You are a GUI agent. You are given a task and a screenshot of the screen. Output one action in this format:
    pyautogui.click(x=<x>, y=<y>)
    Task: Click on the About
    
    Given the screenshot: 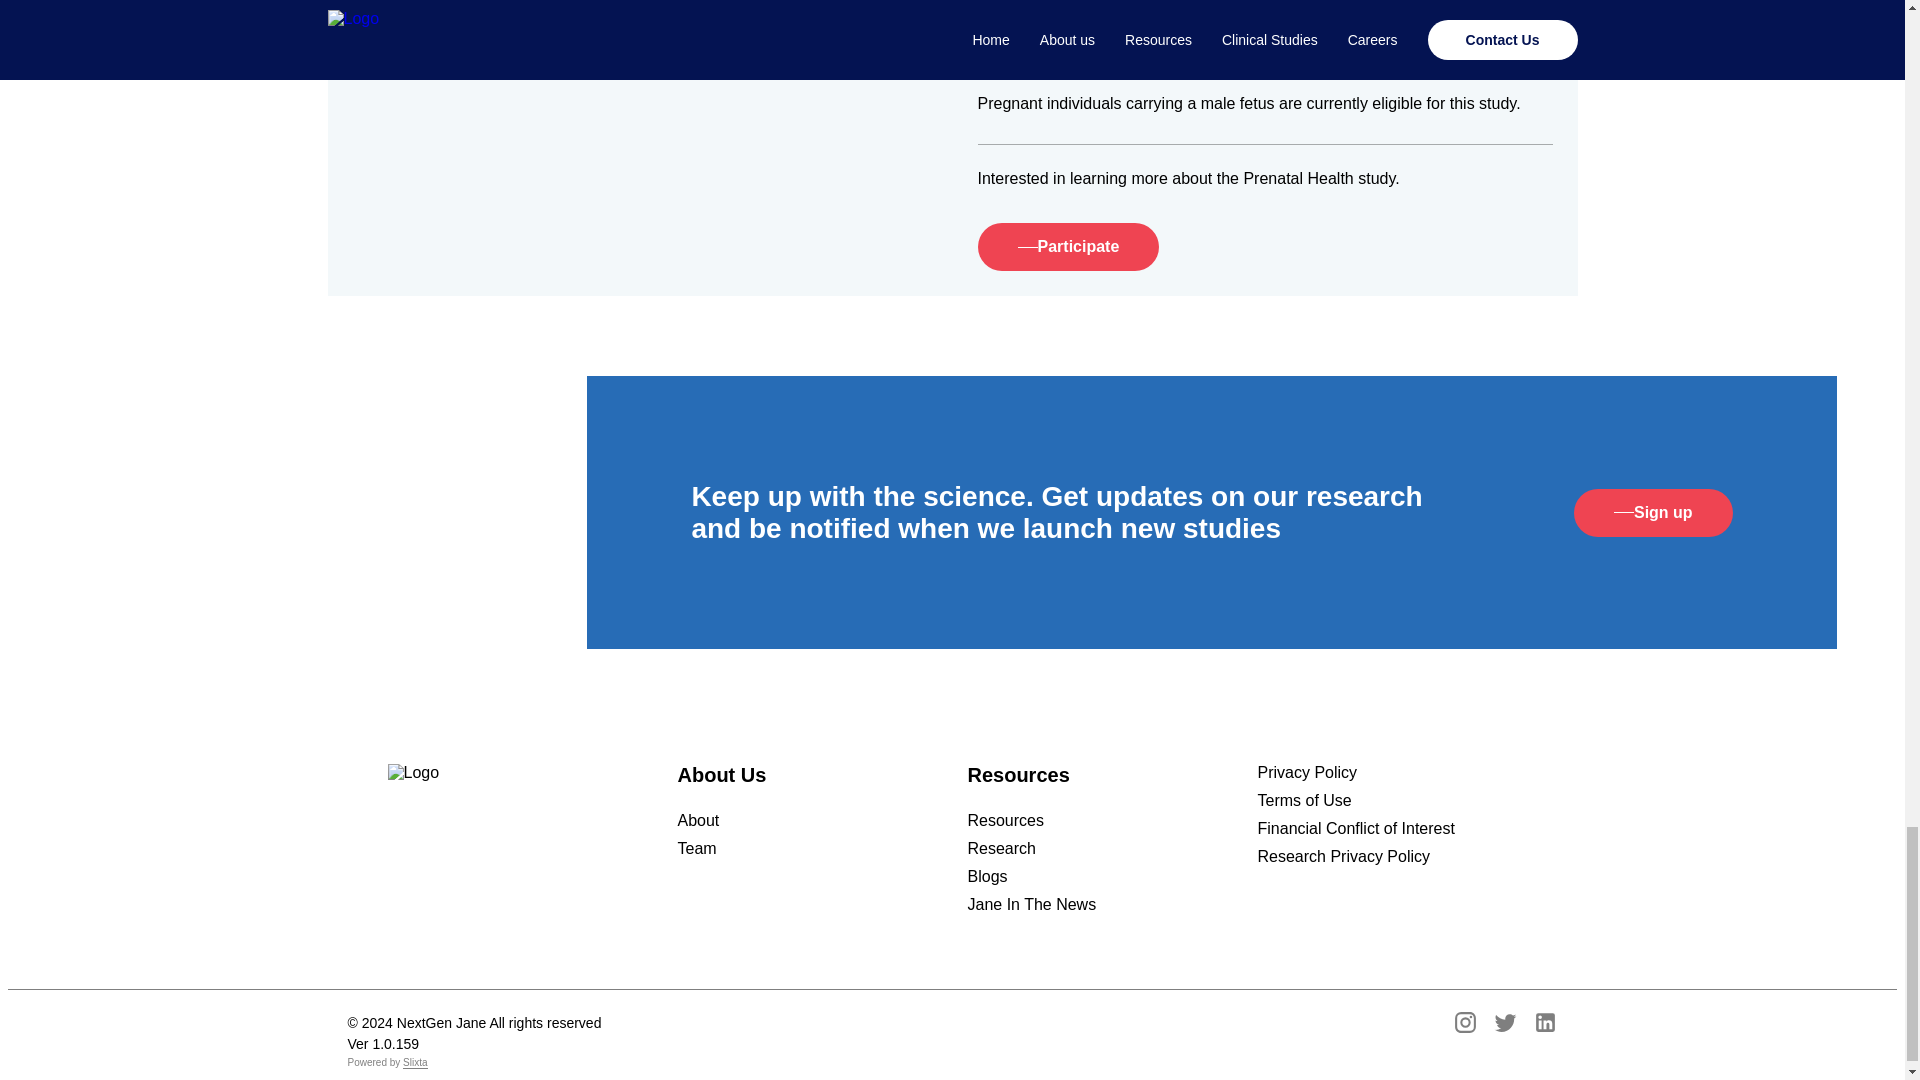 What is the action you would take?
    pyautogui.click(x=698, y=821)
    